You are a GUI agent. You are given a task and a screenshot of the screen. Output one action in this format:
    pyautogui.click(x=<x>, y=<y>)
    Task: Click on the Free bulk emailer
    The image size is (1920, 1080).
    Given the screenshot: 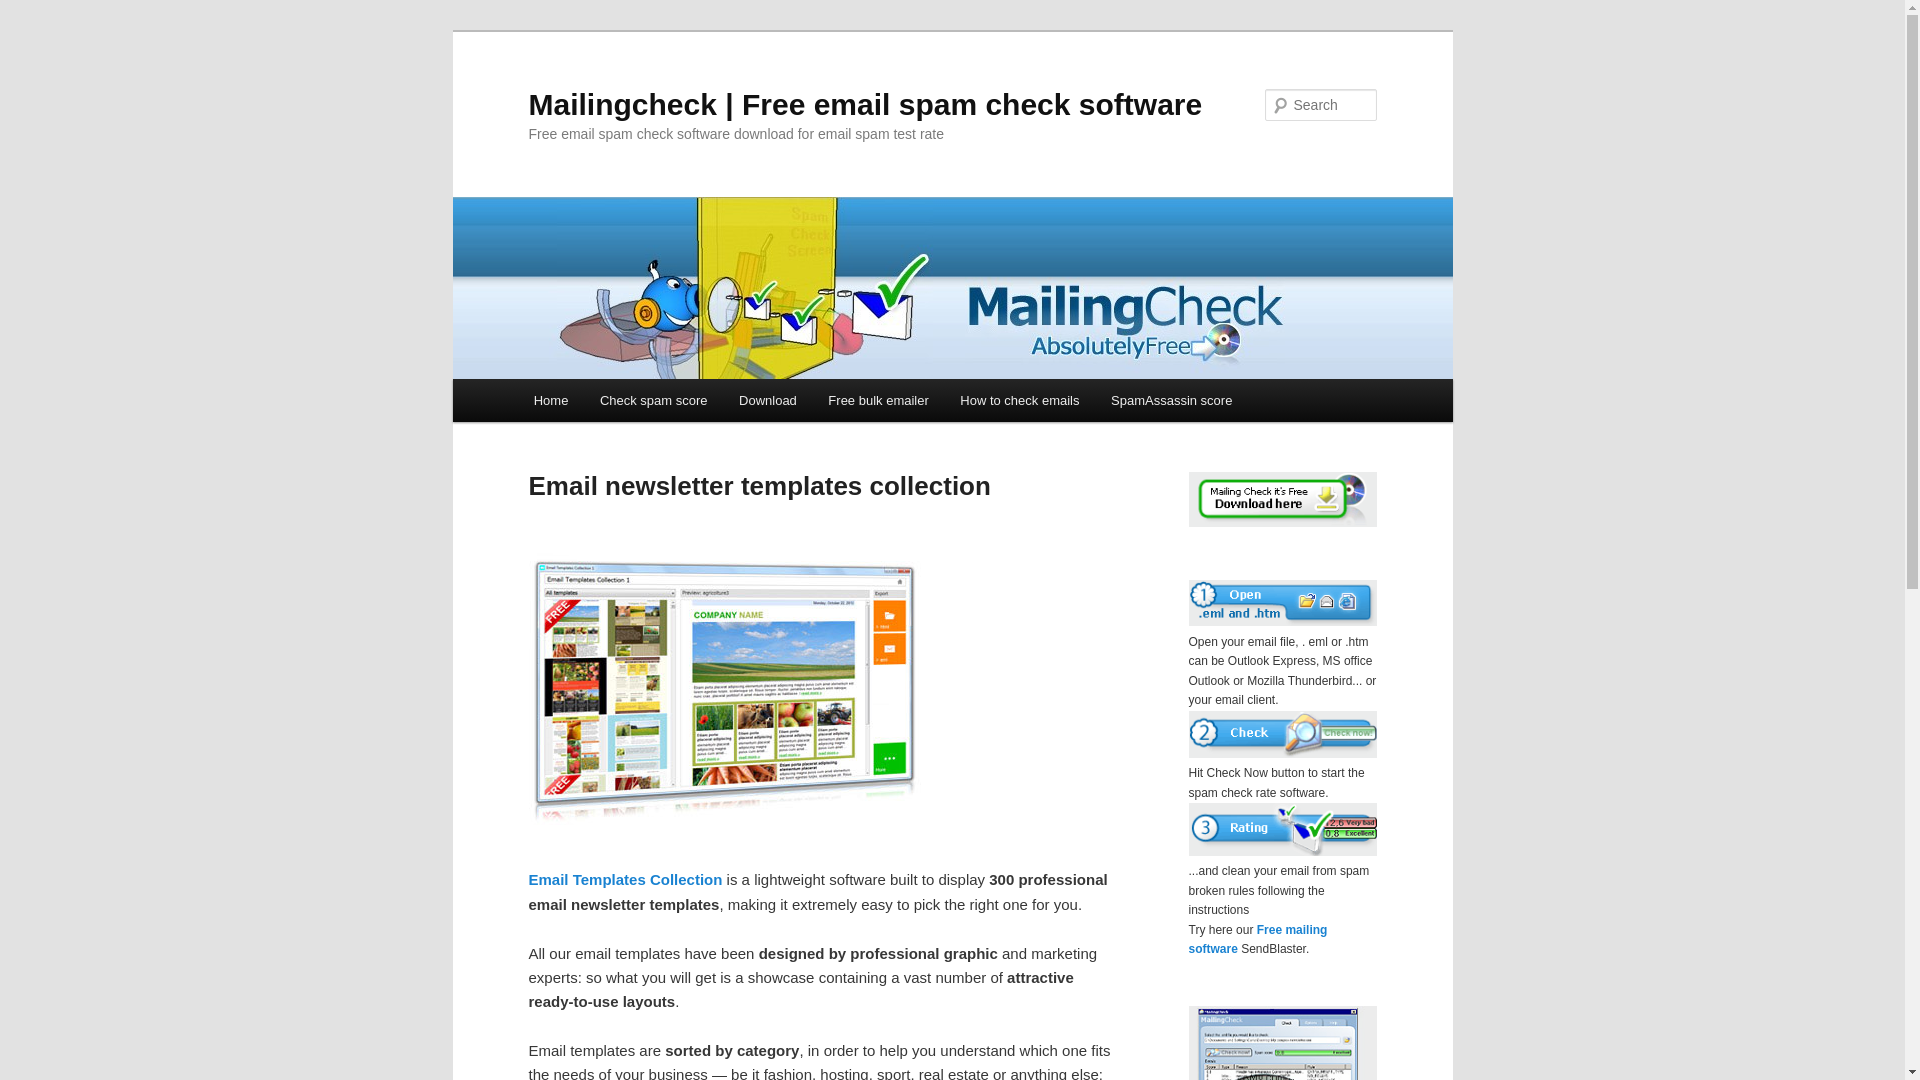 What is the action you would take?
    pyautogui.click(x=878, y=400)
    